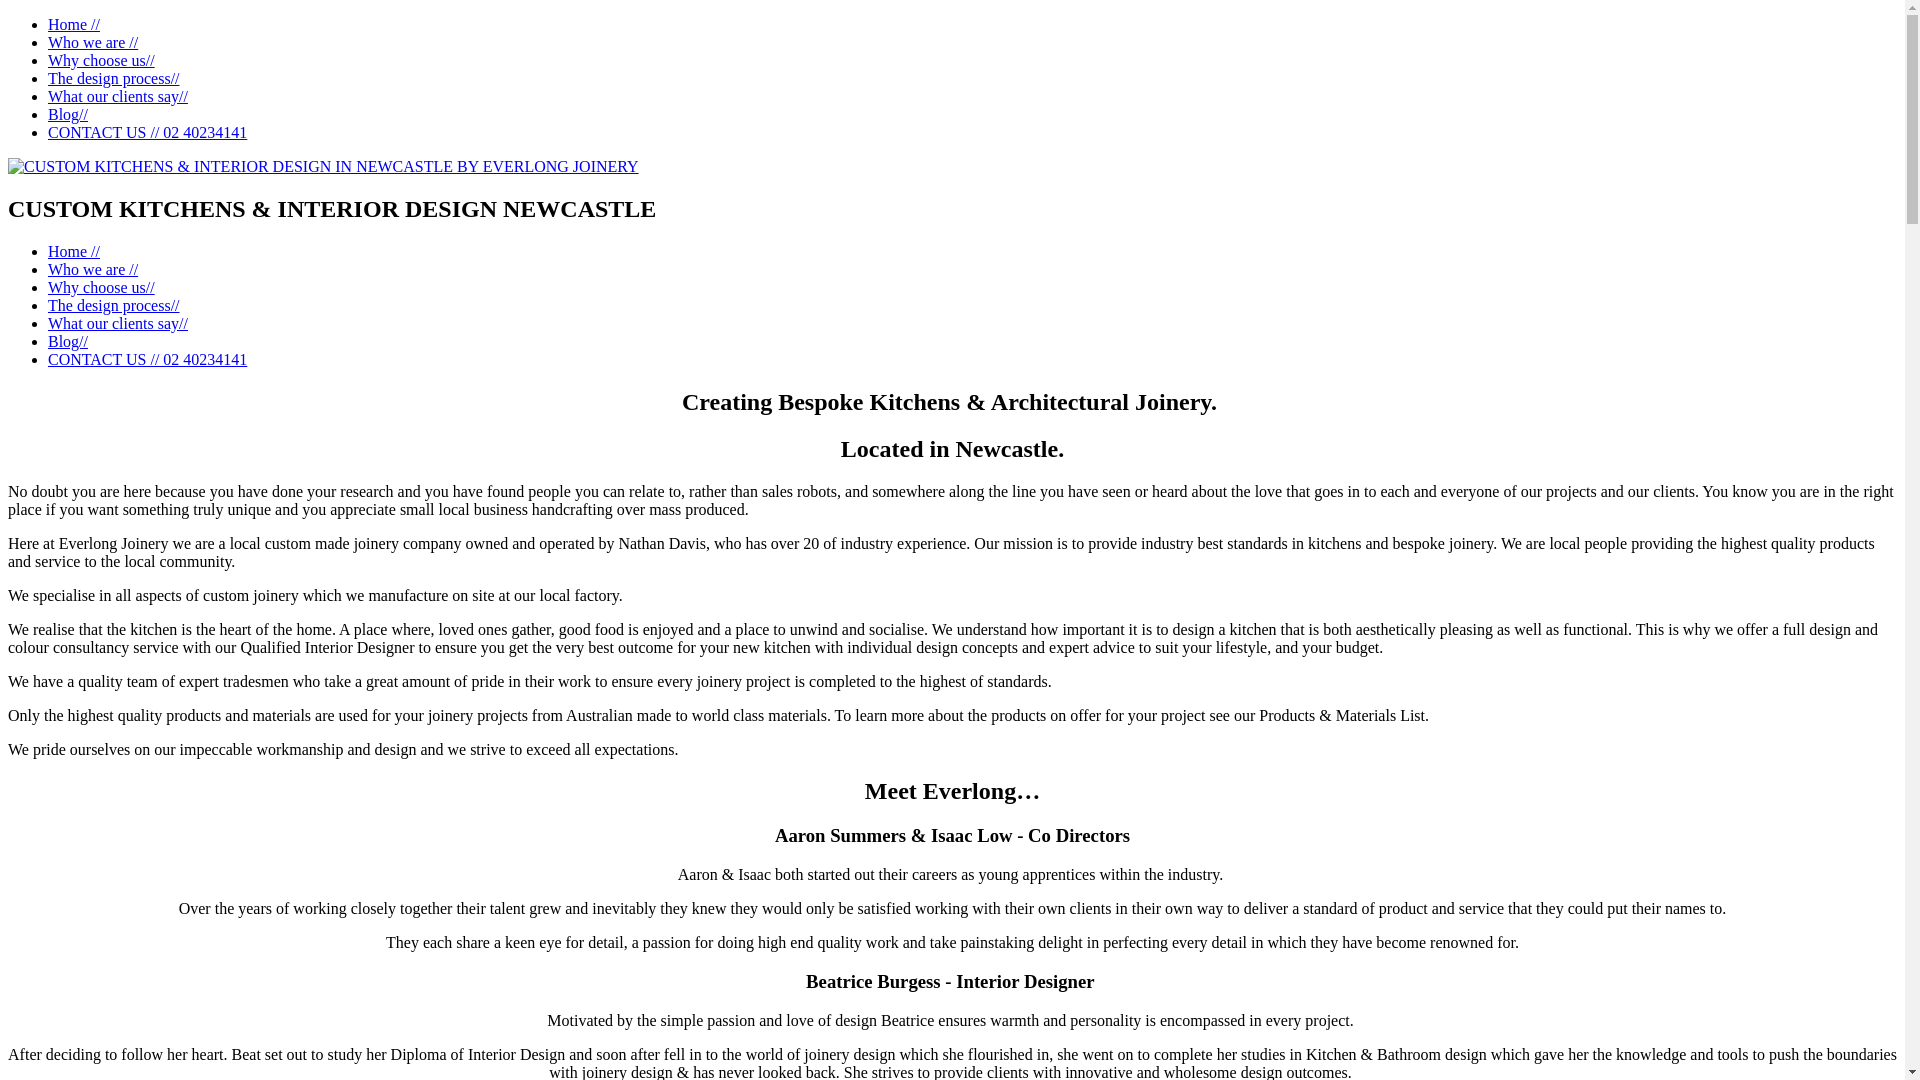  What do you see at coordinates (102, 288) in the screenshot?
I see `Why choose us//` at bounding box center [102, 288].